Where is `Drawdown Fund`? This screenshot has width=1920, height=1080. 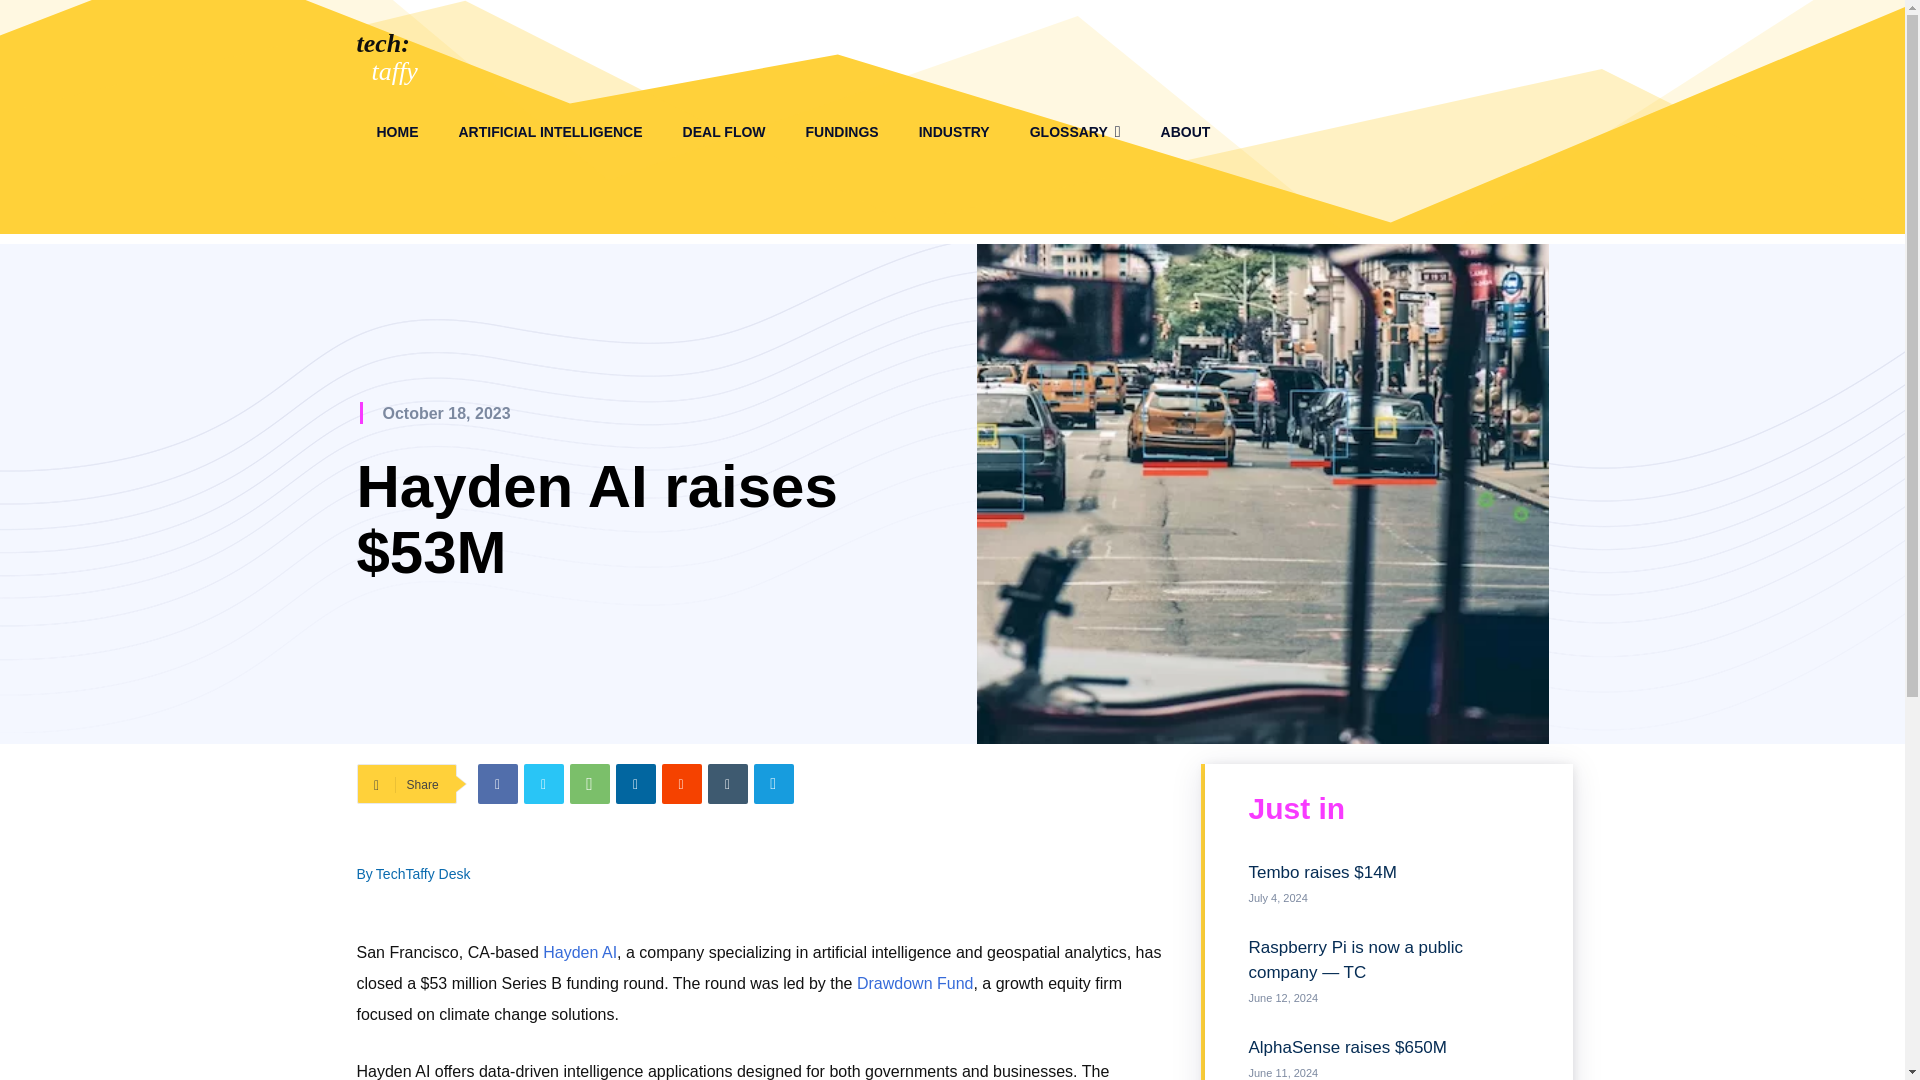 Drawdown Fund is located at coordinates (914, 984).